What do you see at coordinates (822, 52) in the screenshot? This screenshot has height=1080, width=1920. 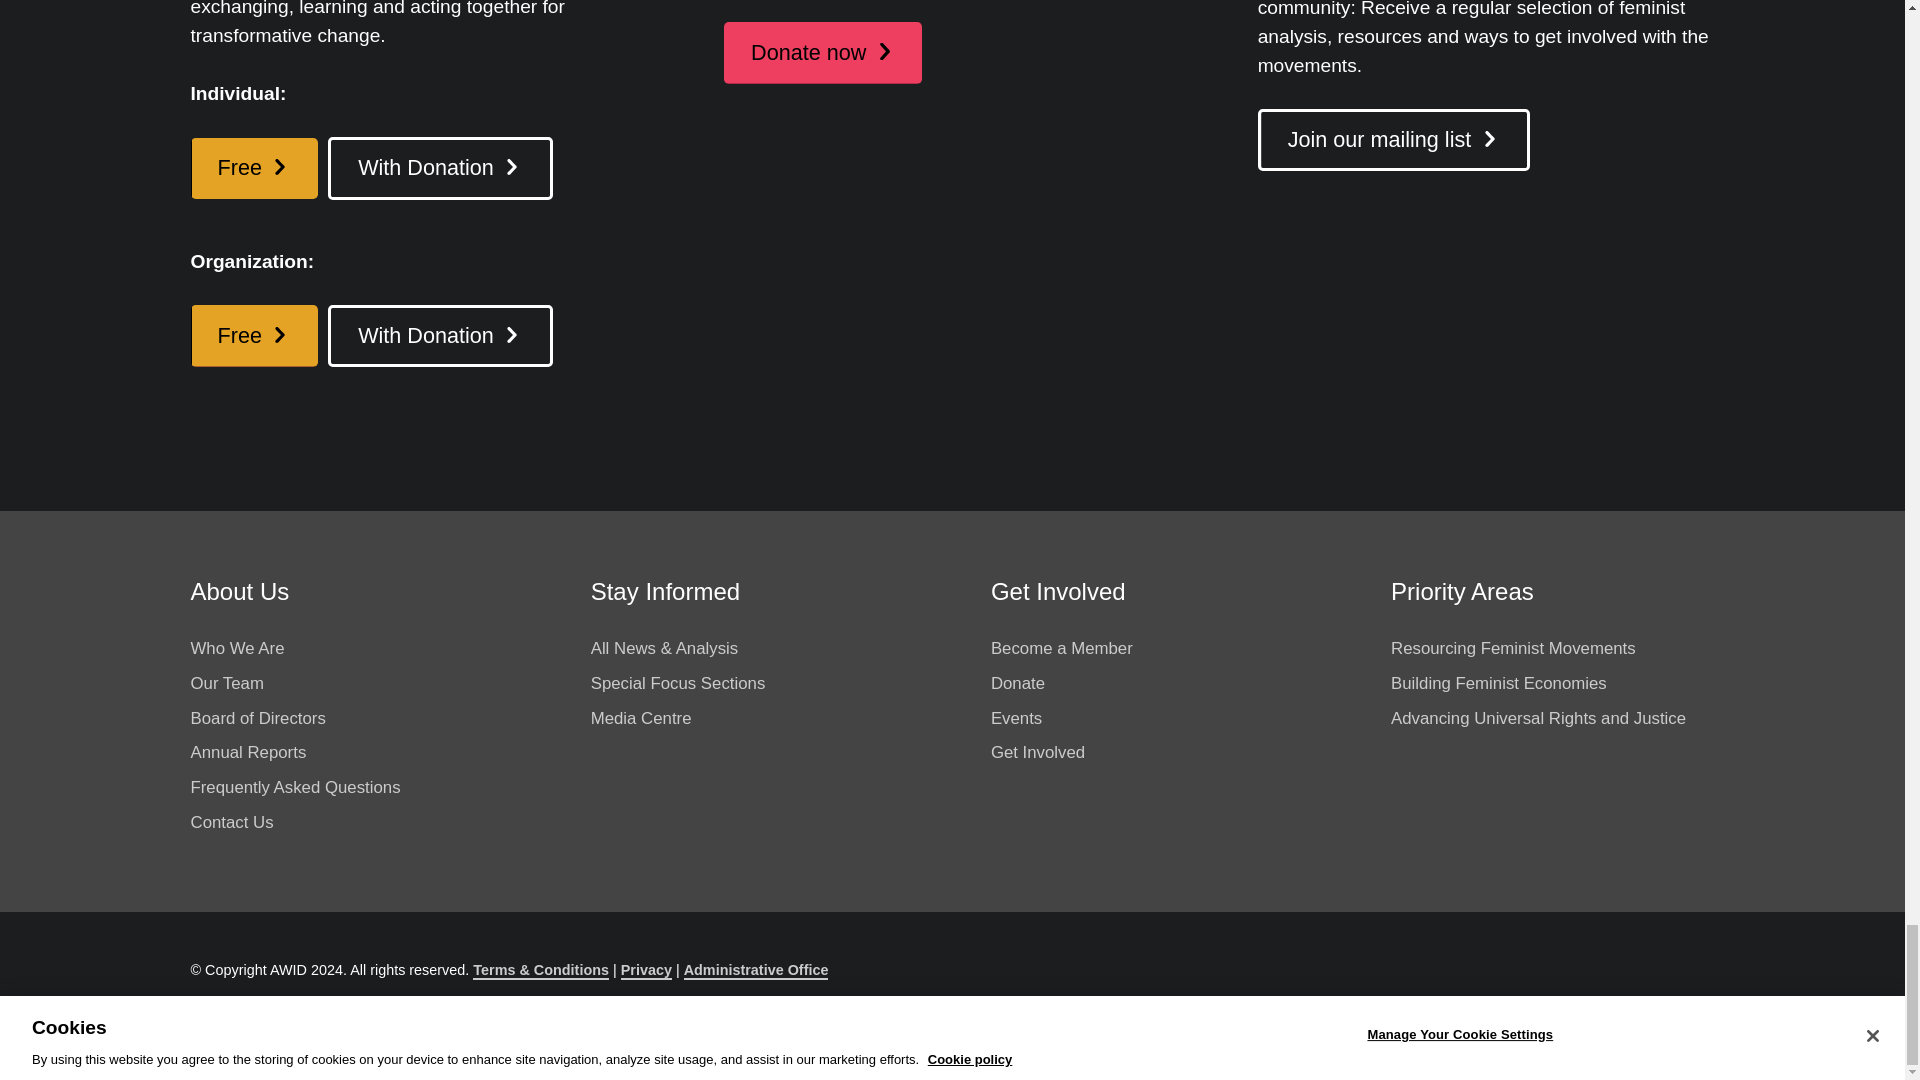 I see `Donate now` at bounding box center [822, 52].